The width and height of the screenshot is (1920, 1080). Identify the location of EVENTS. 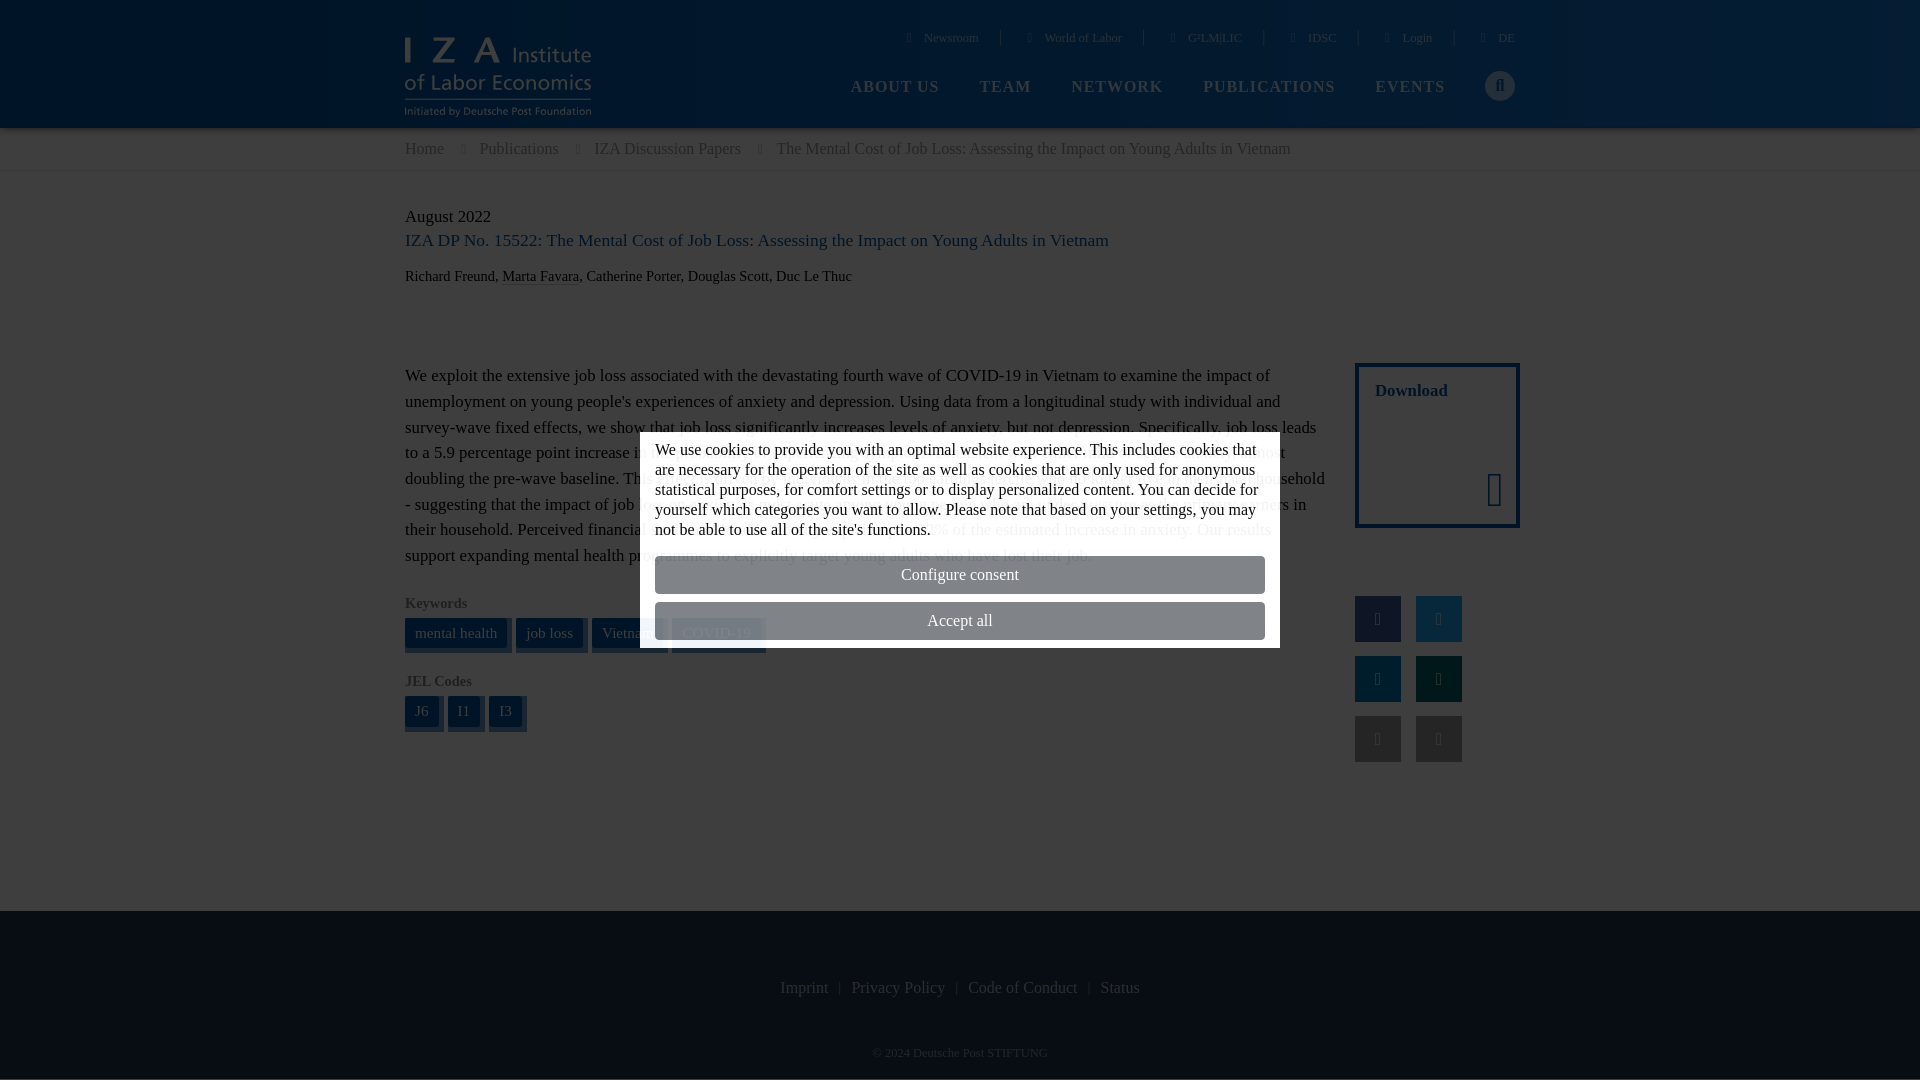
(1410, 87).